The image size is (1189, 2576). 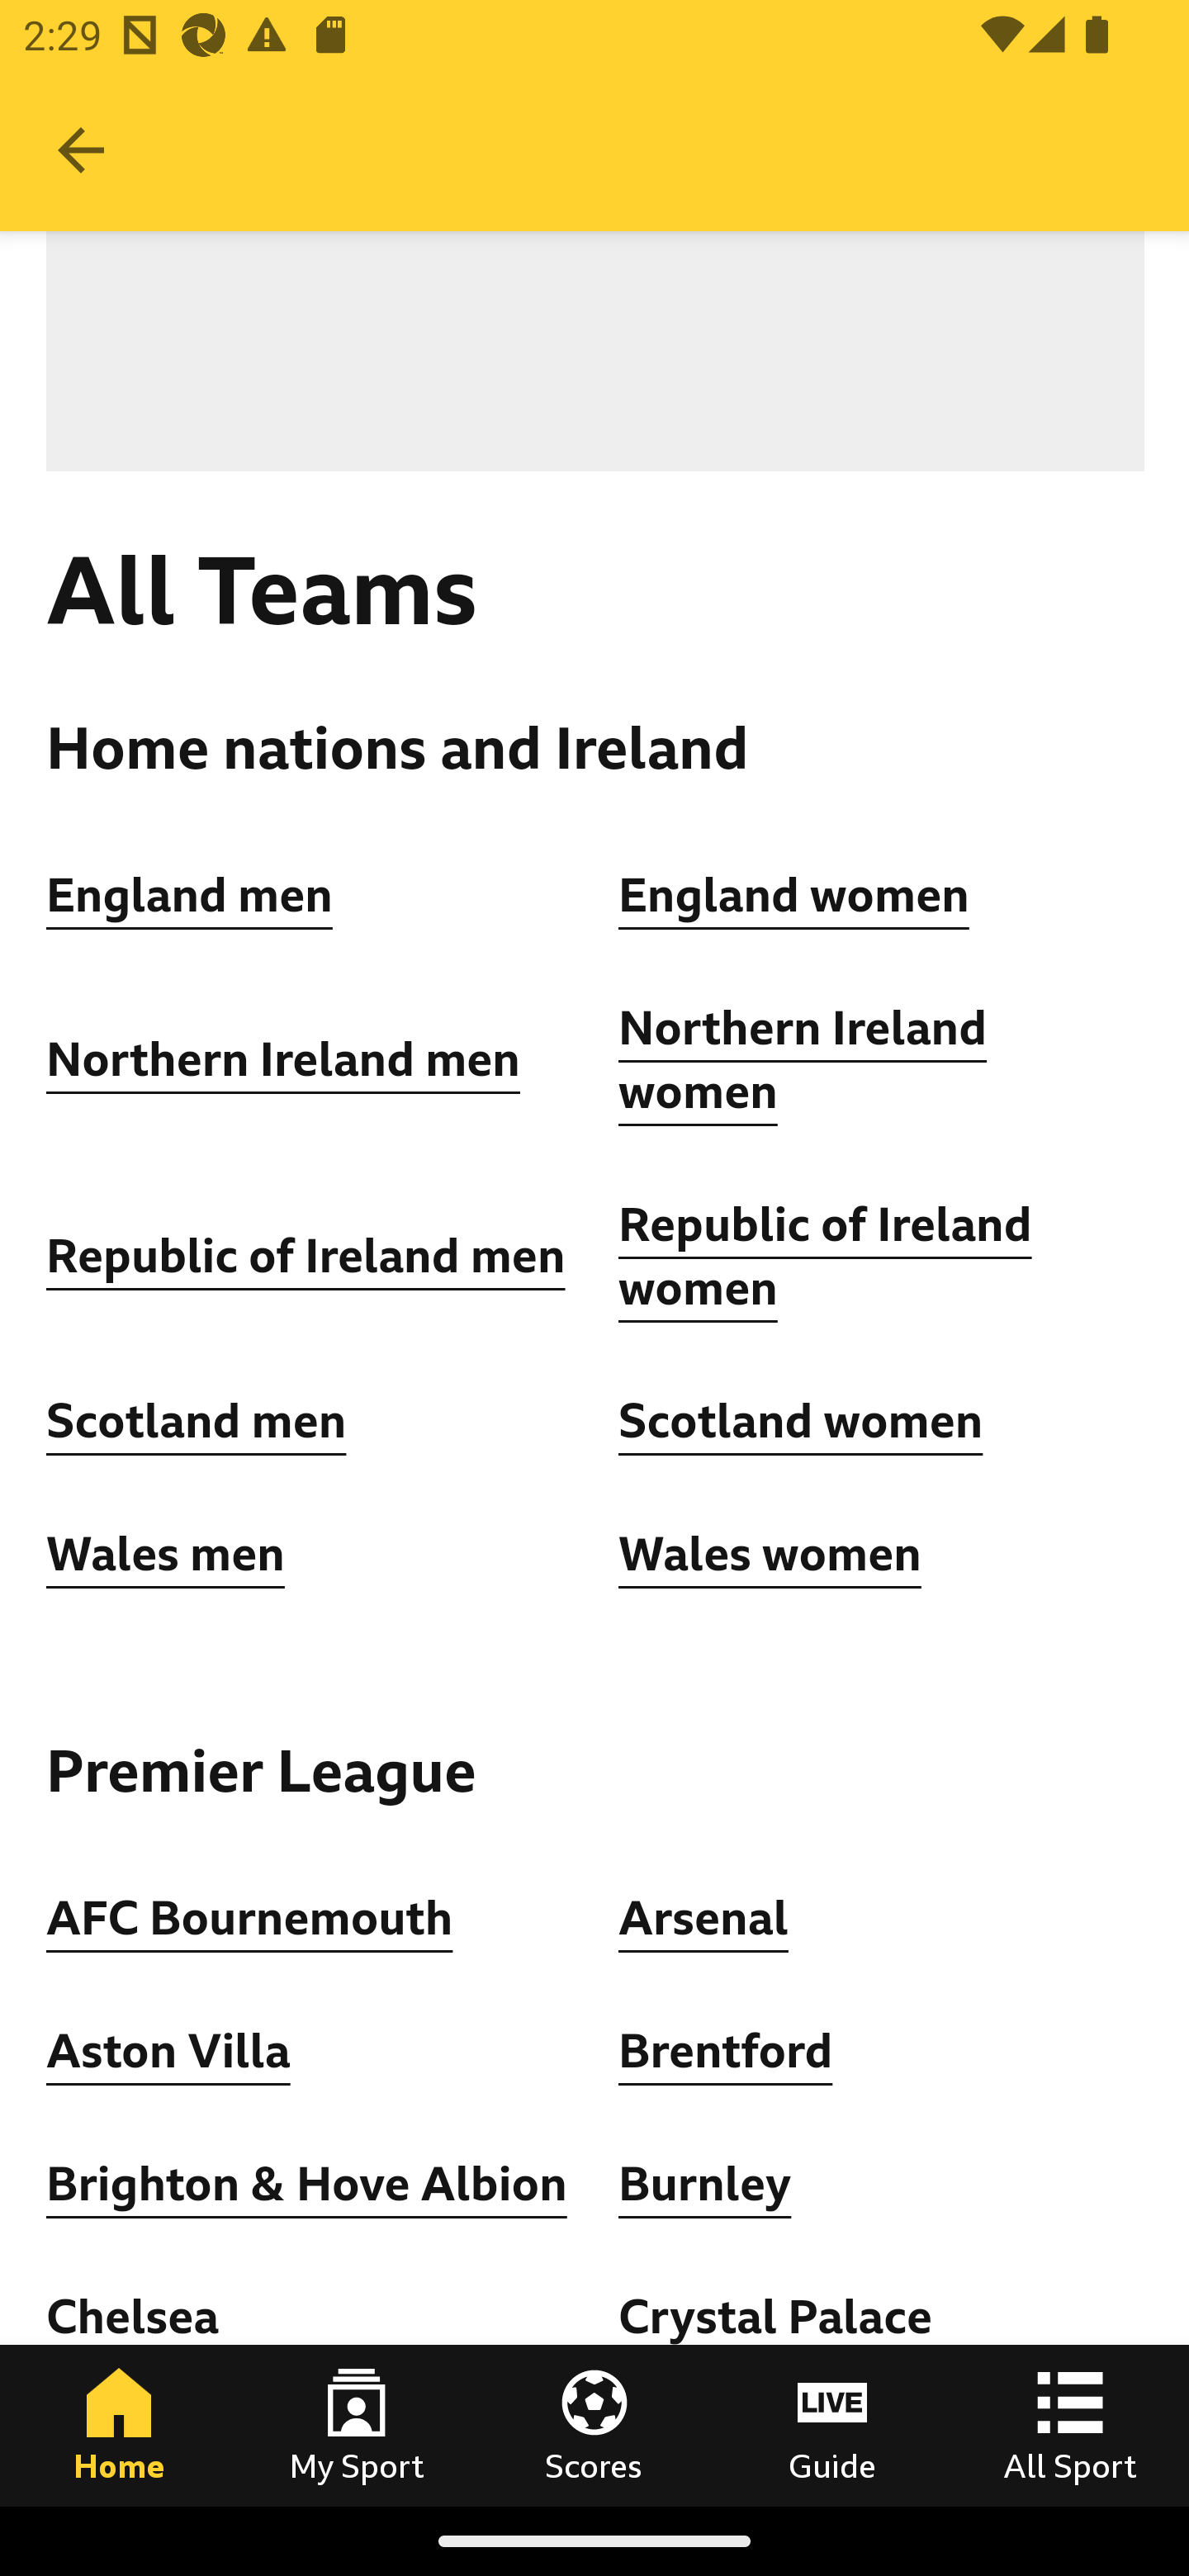 What do you see at coordinates (198, 1422) in the screenshot?
I see `Scotland men` at bounding box center [198, 1422].